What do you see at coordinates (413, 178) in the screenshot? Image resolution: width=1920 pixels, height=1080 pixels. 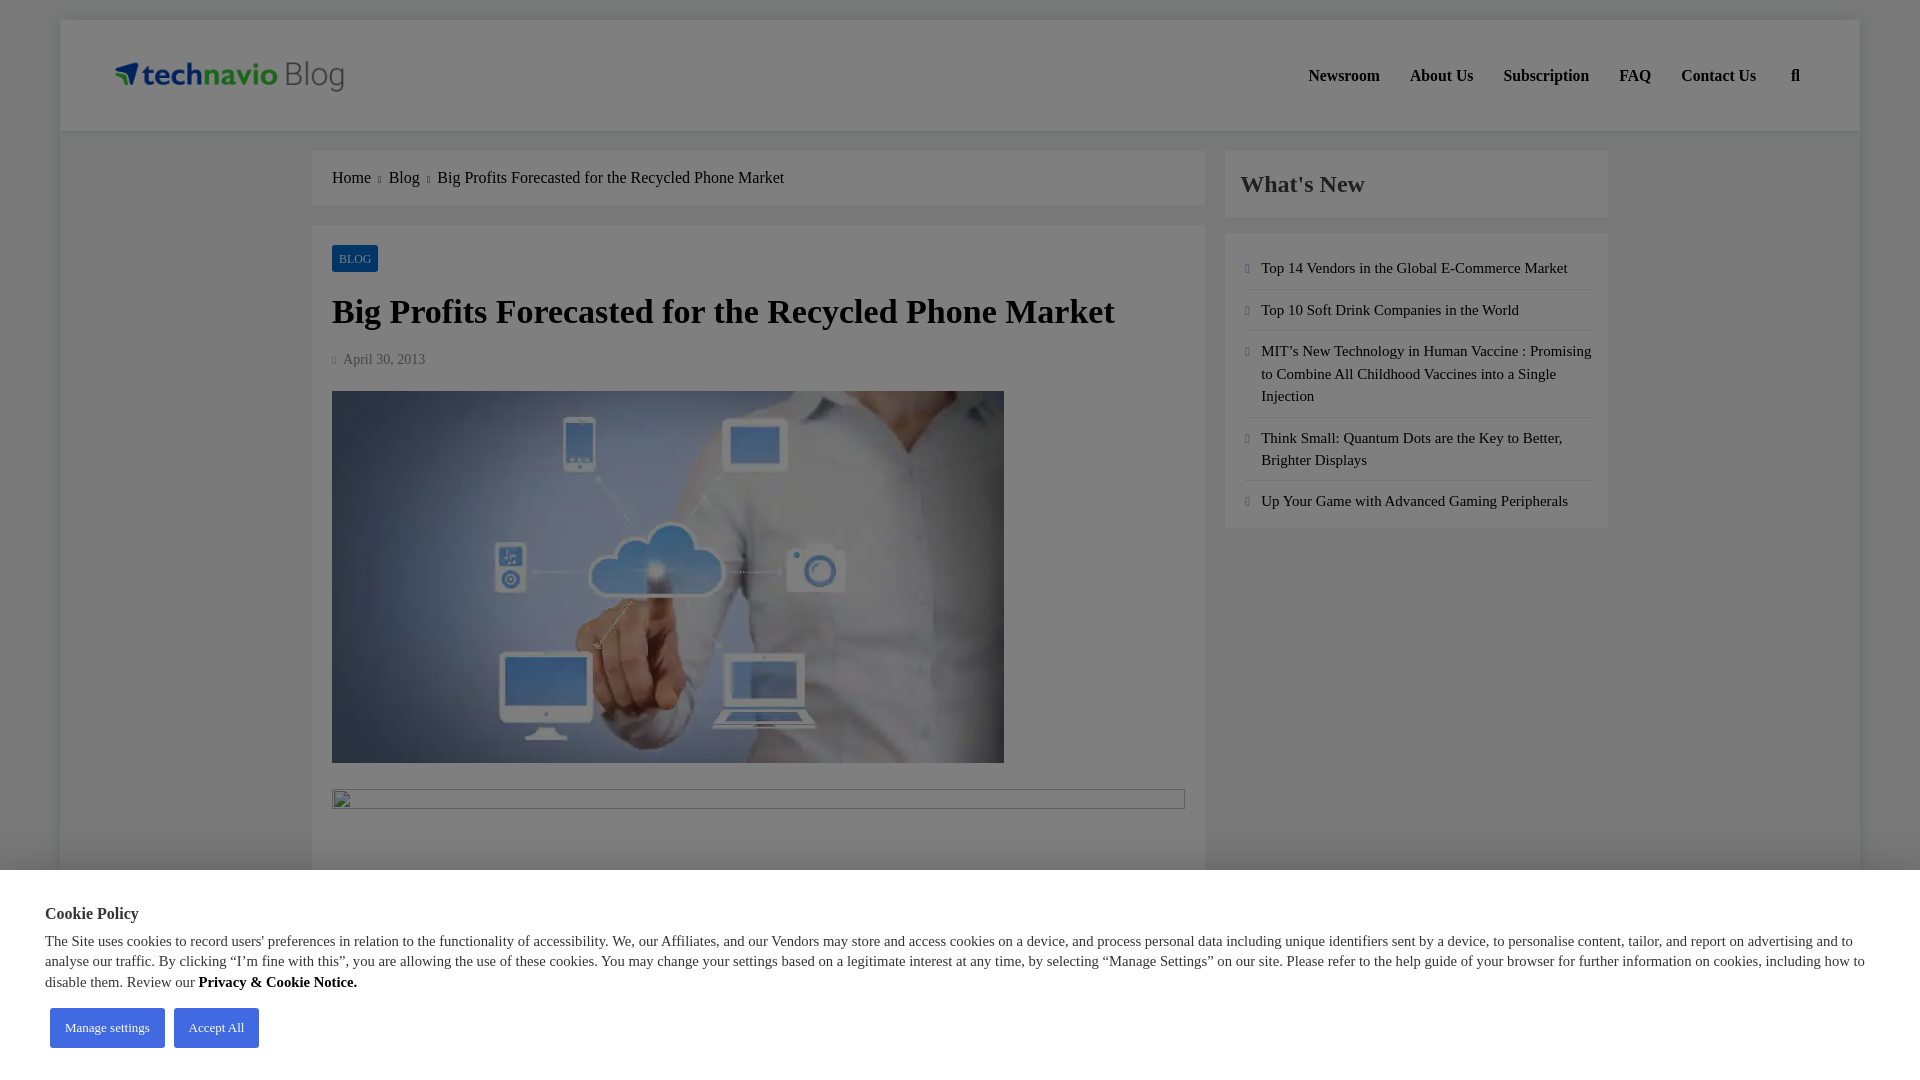 I see `Blog` at bounding box center [413, 178].